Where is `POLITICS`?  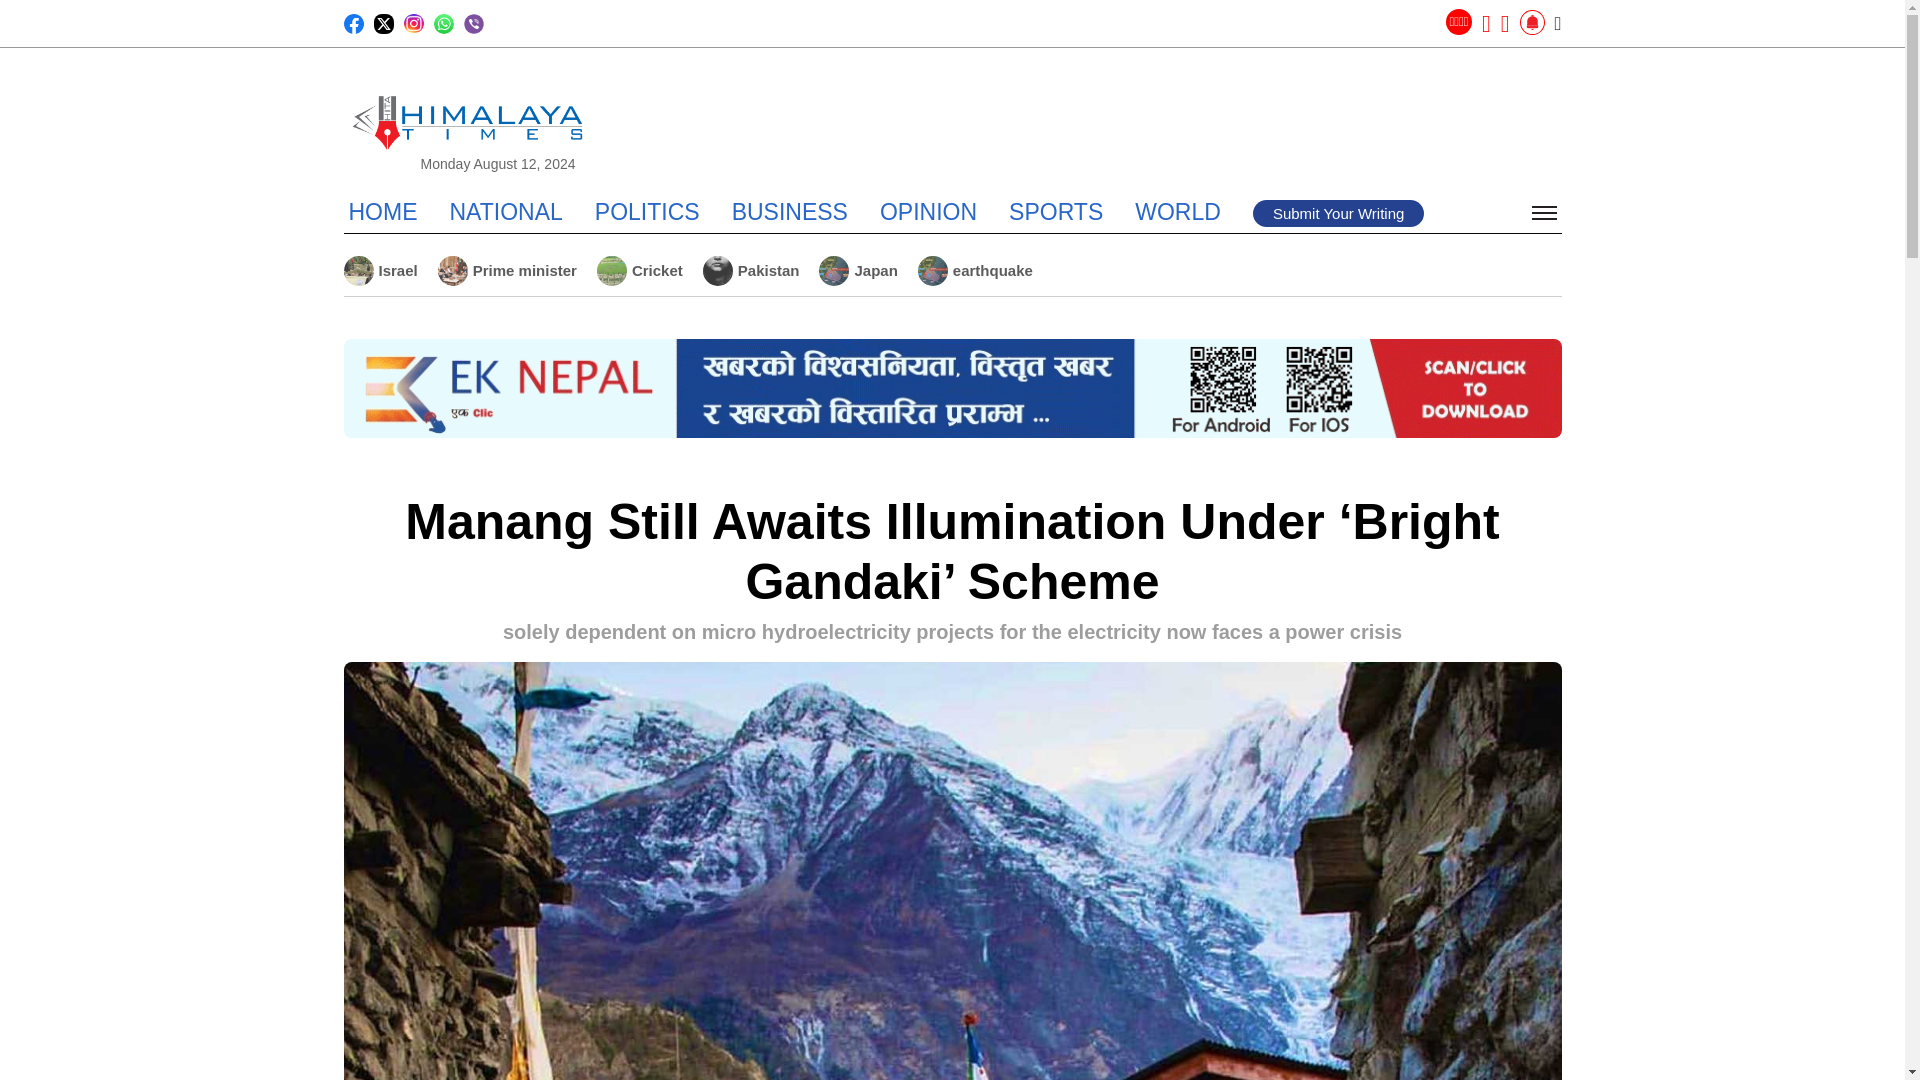
POLITICS is located at coordinates (648, 211).